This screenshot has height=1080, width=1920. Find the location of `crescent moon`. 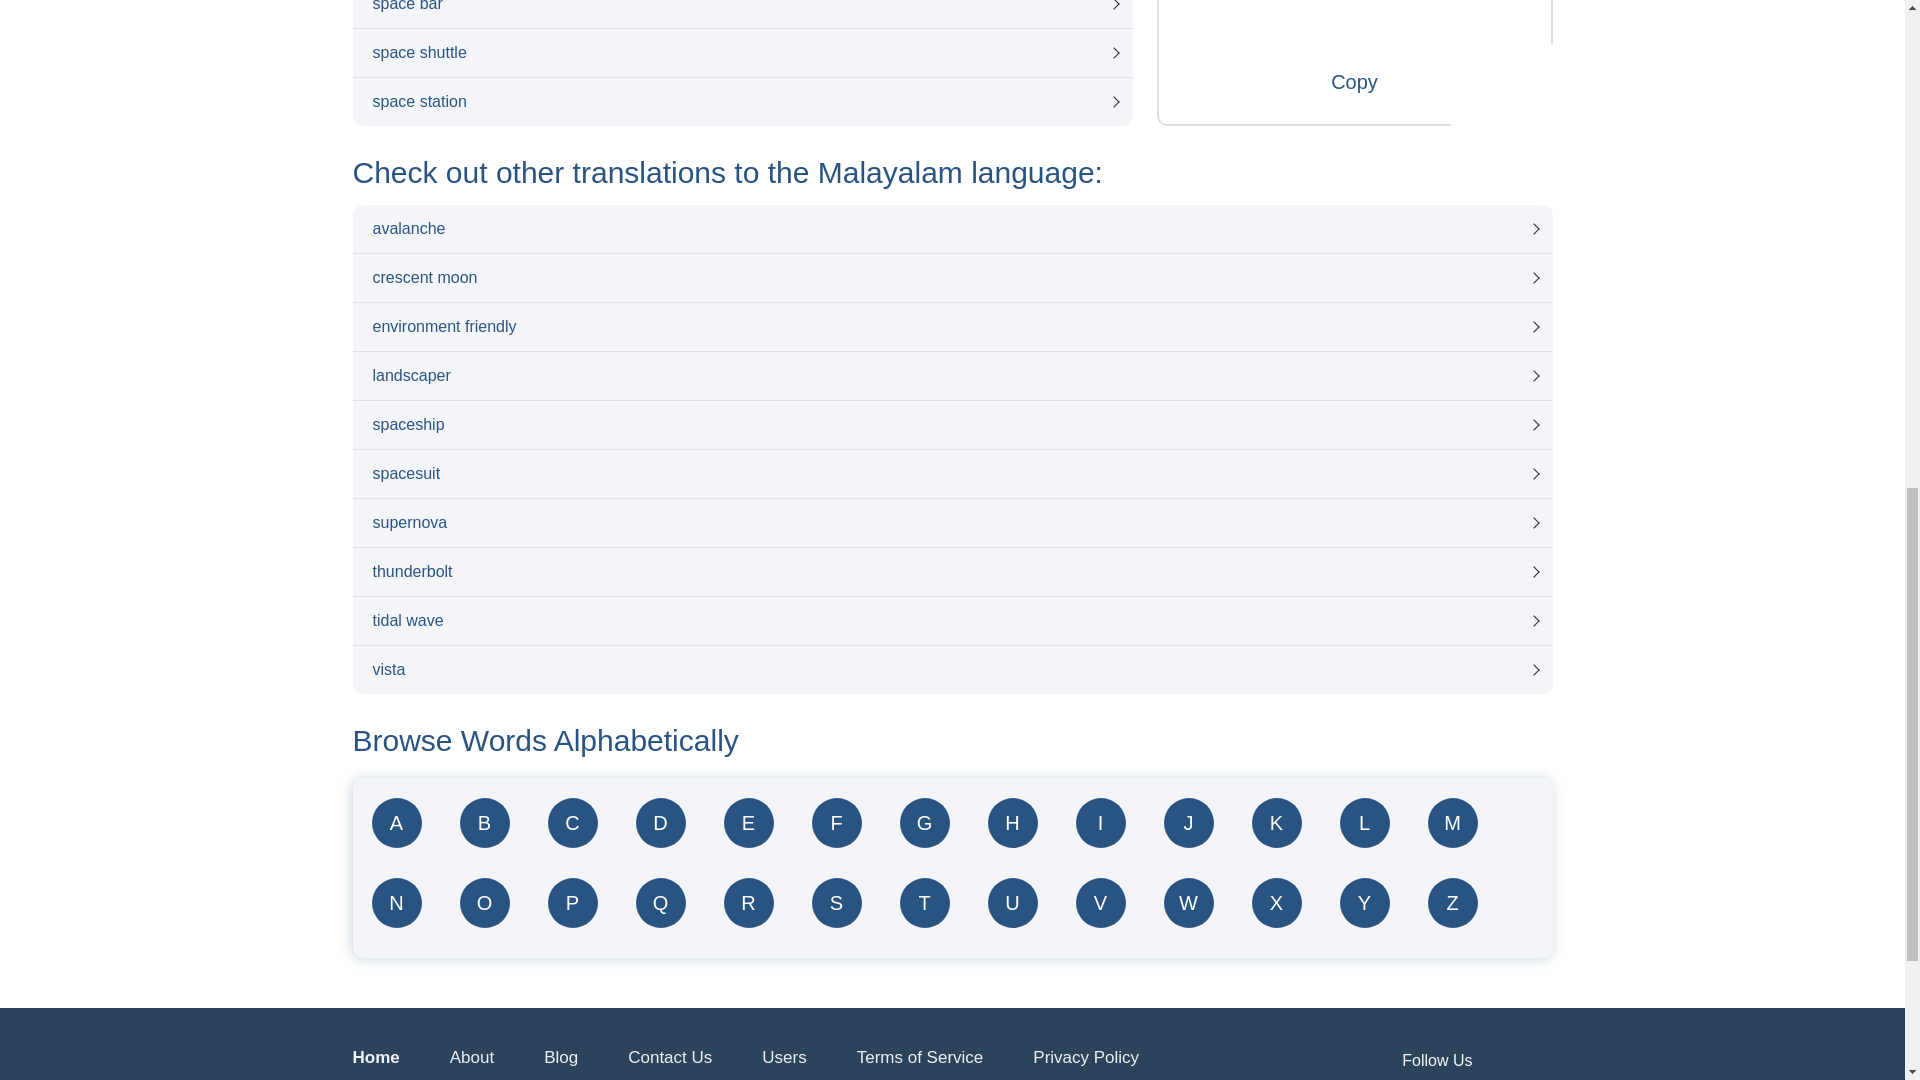

crescent moon is located at coordinates (951, 278).